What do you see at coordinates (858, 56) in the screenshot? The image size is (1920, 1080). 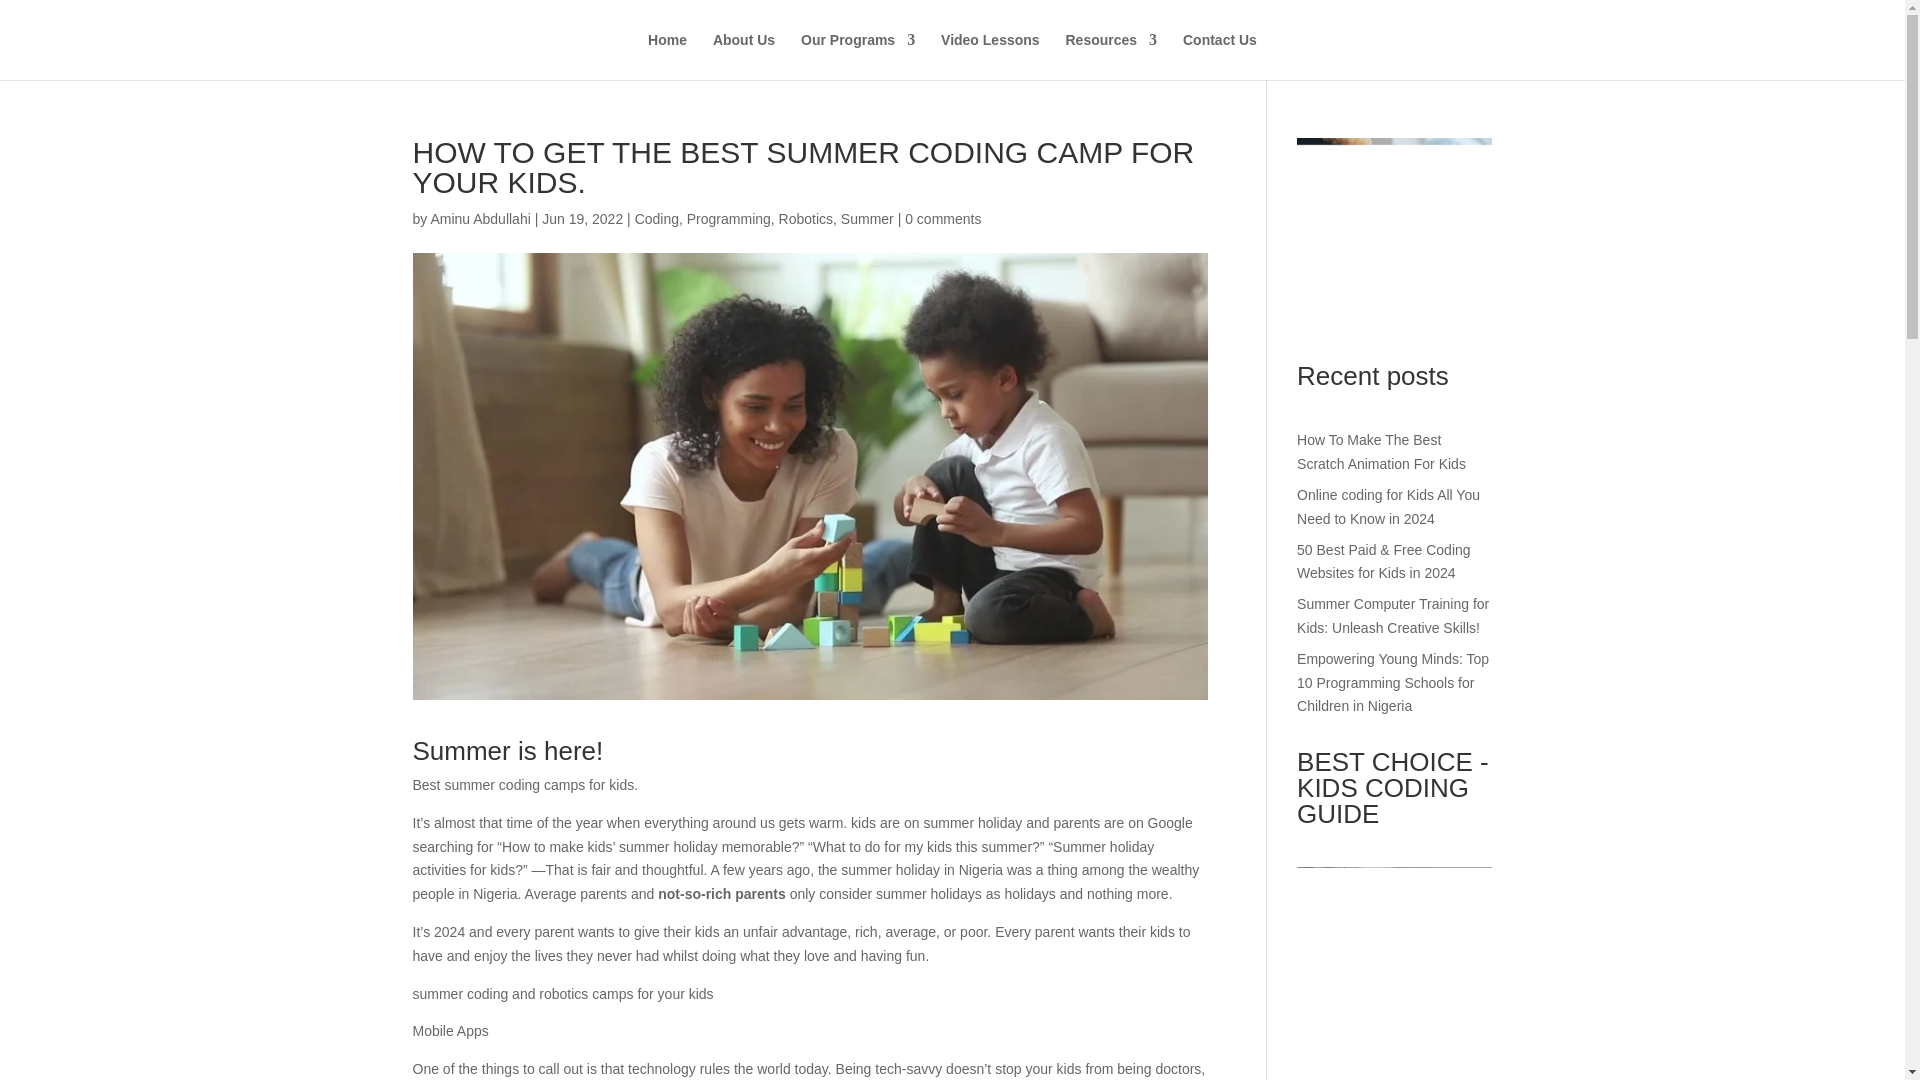 I see `Our Programs` at bounding box center [858, 56].